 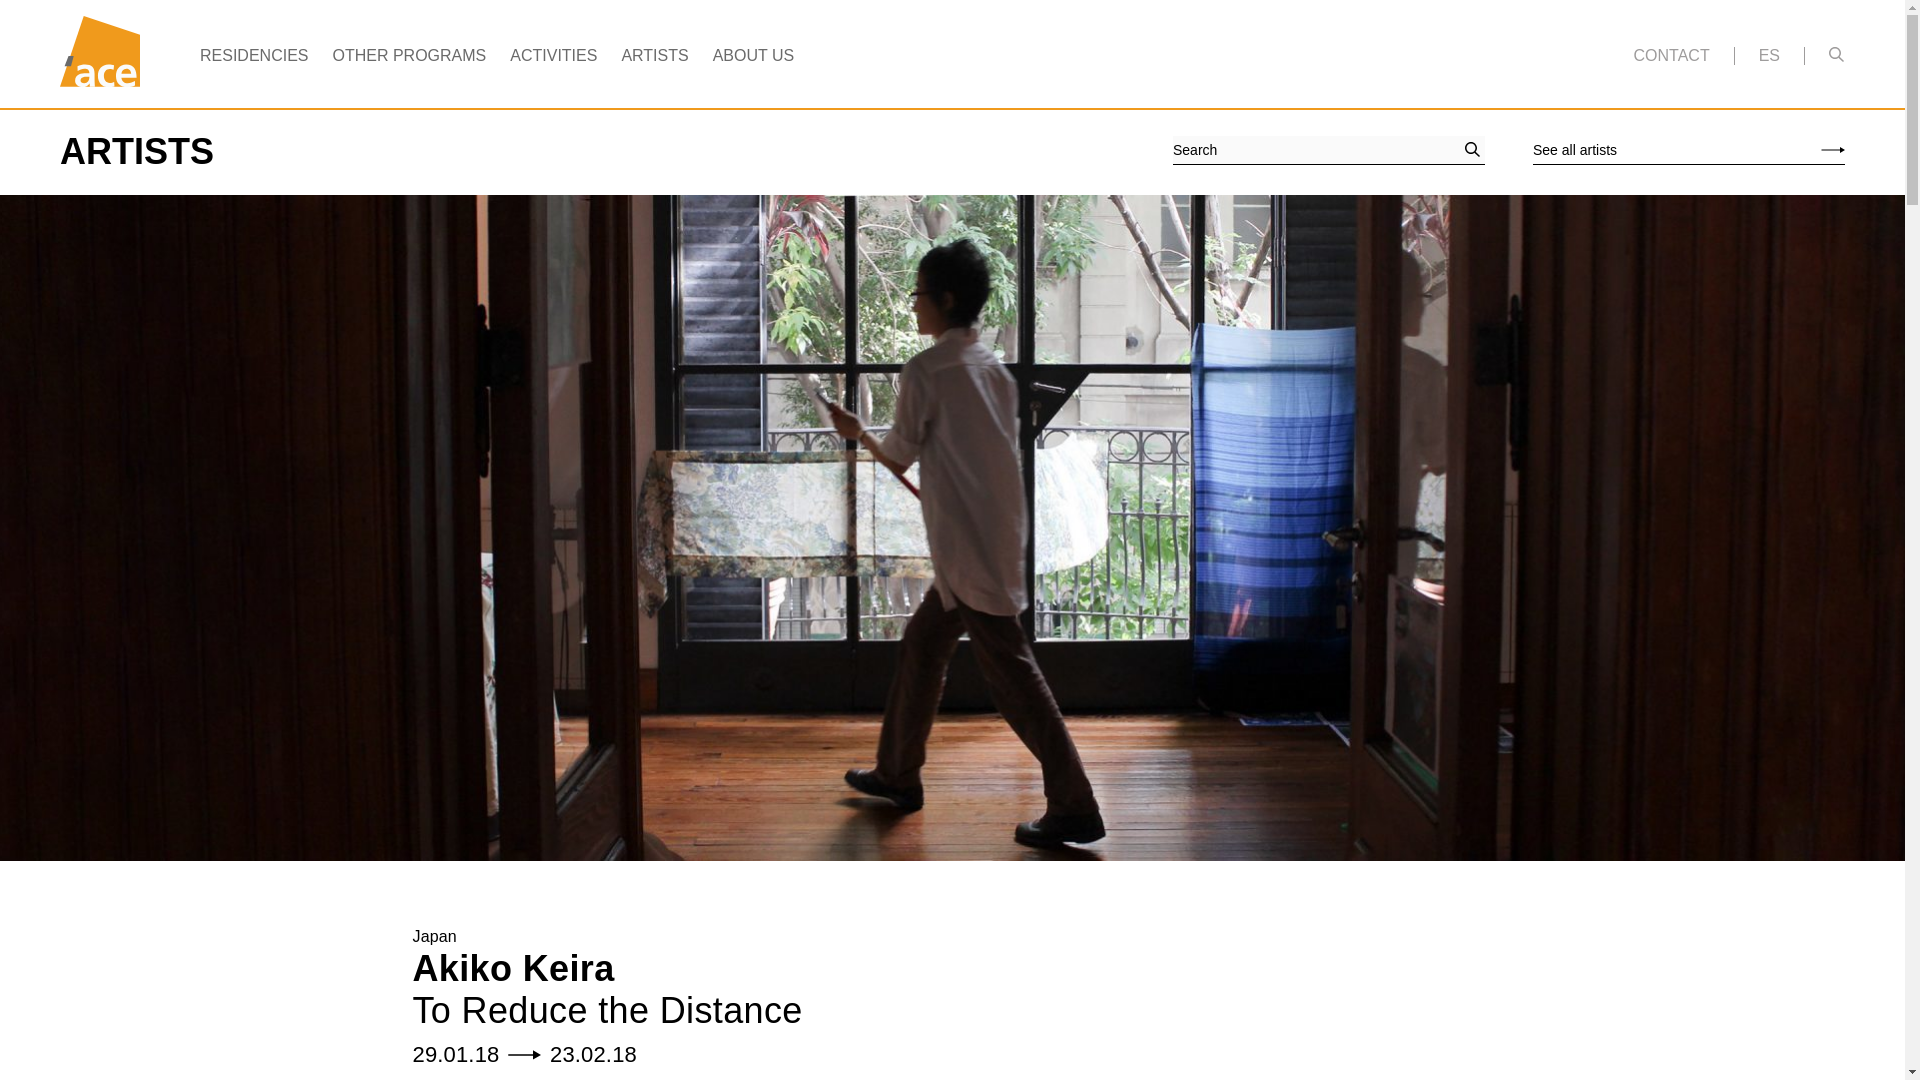 I want to click on See all artists, so click(x=1688, y=150).